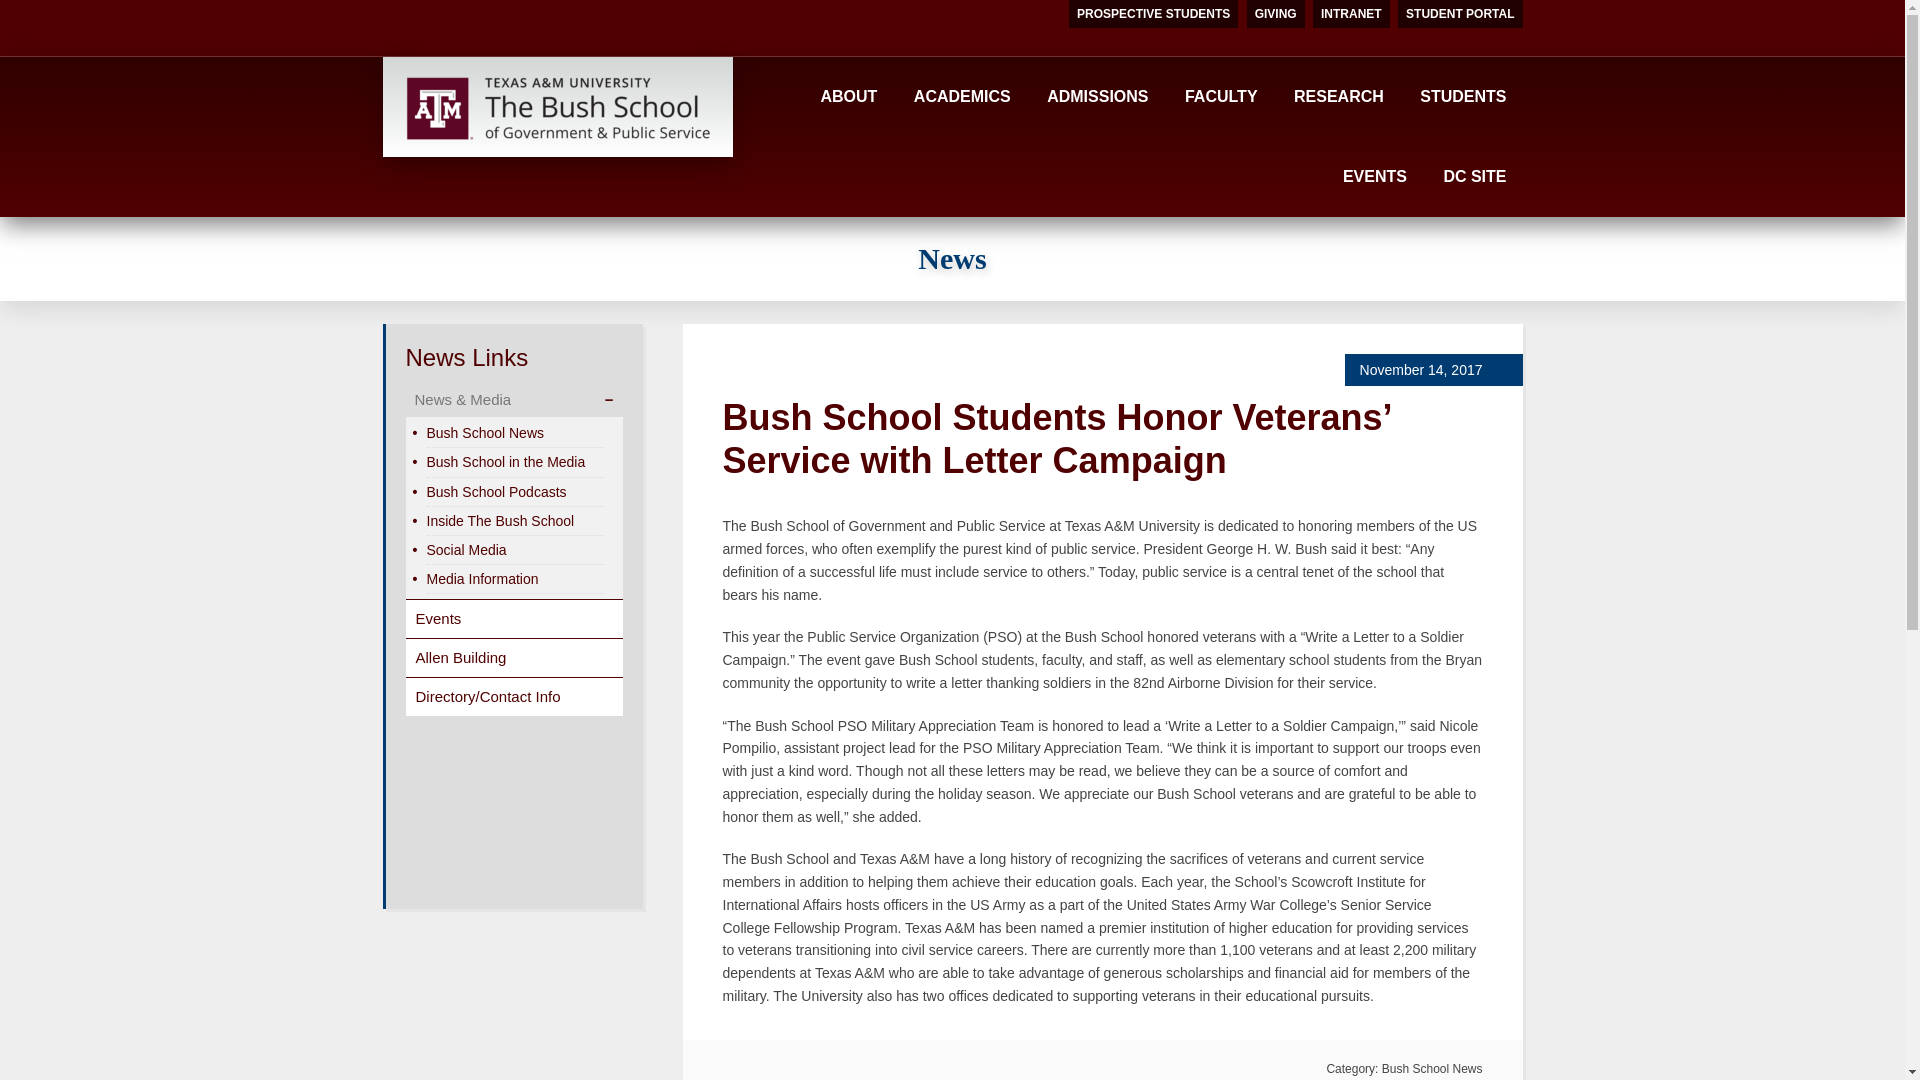  I want to click on ABOUT, so click(848, 97).